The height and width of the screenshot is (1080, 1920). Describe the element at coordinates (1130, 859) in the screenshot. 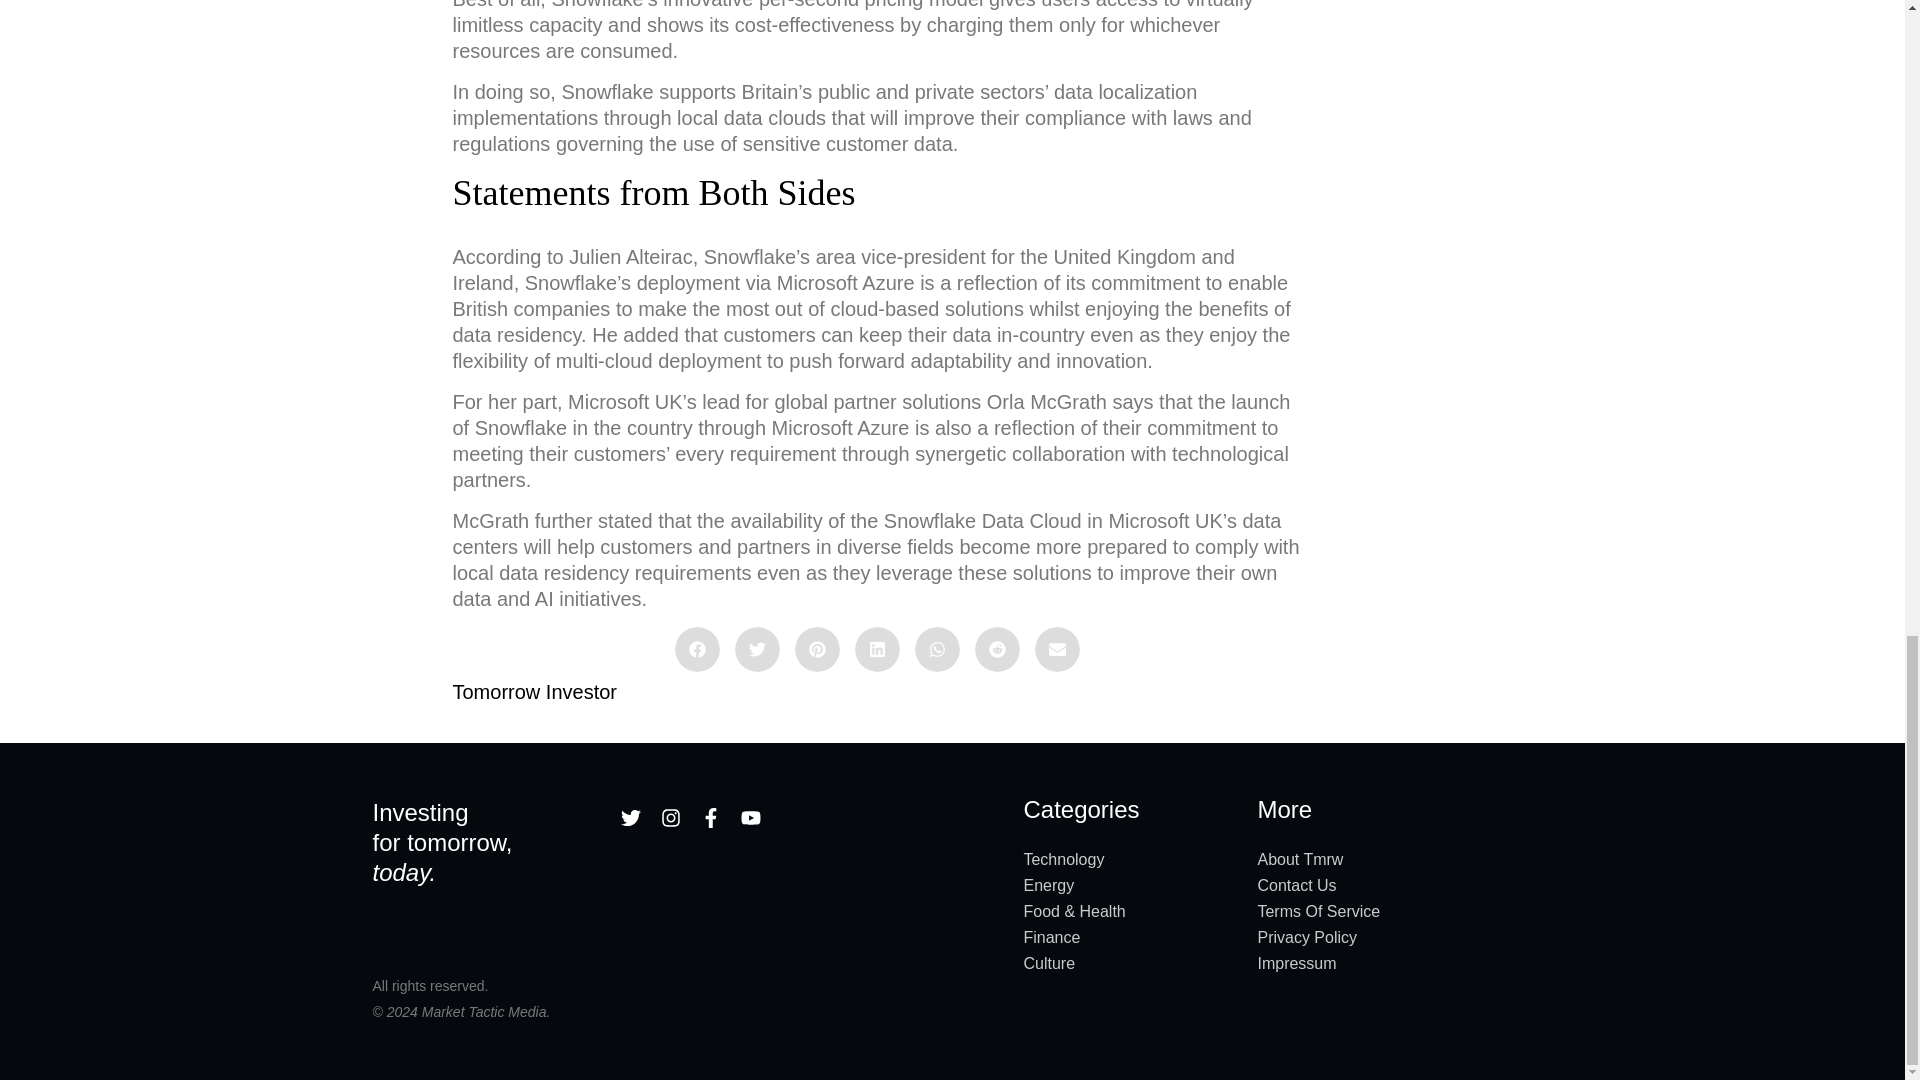

I see `Technology` at that location.